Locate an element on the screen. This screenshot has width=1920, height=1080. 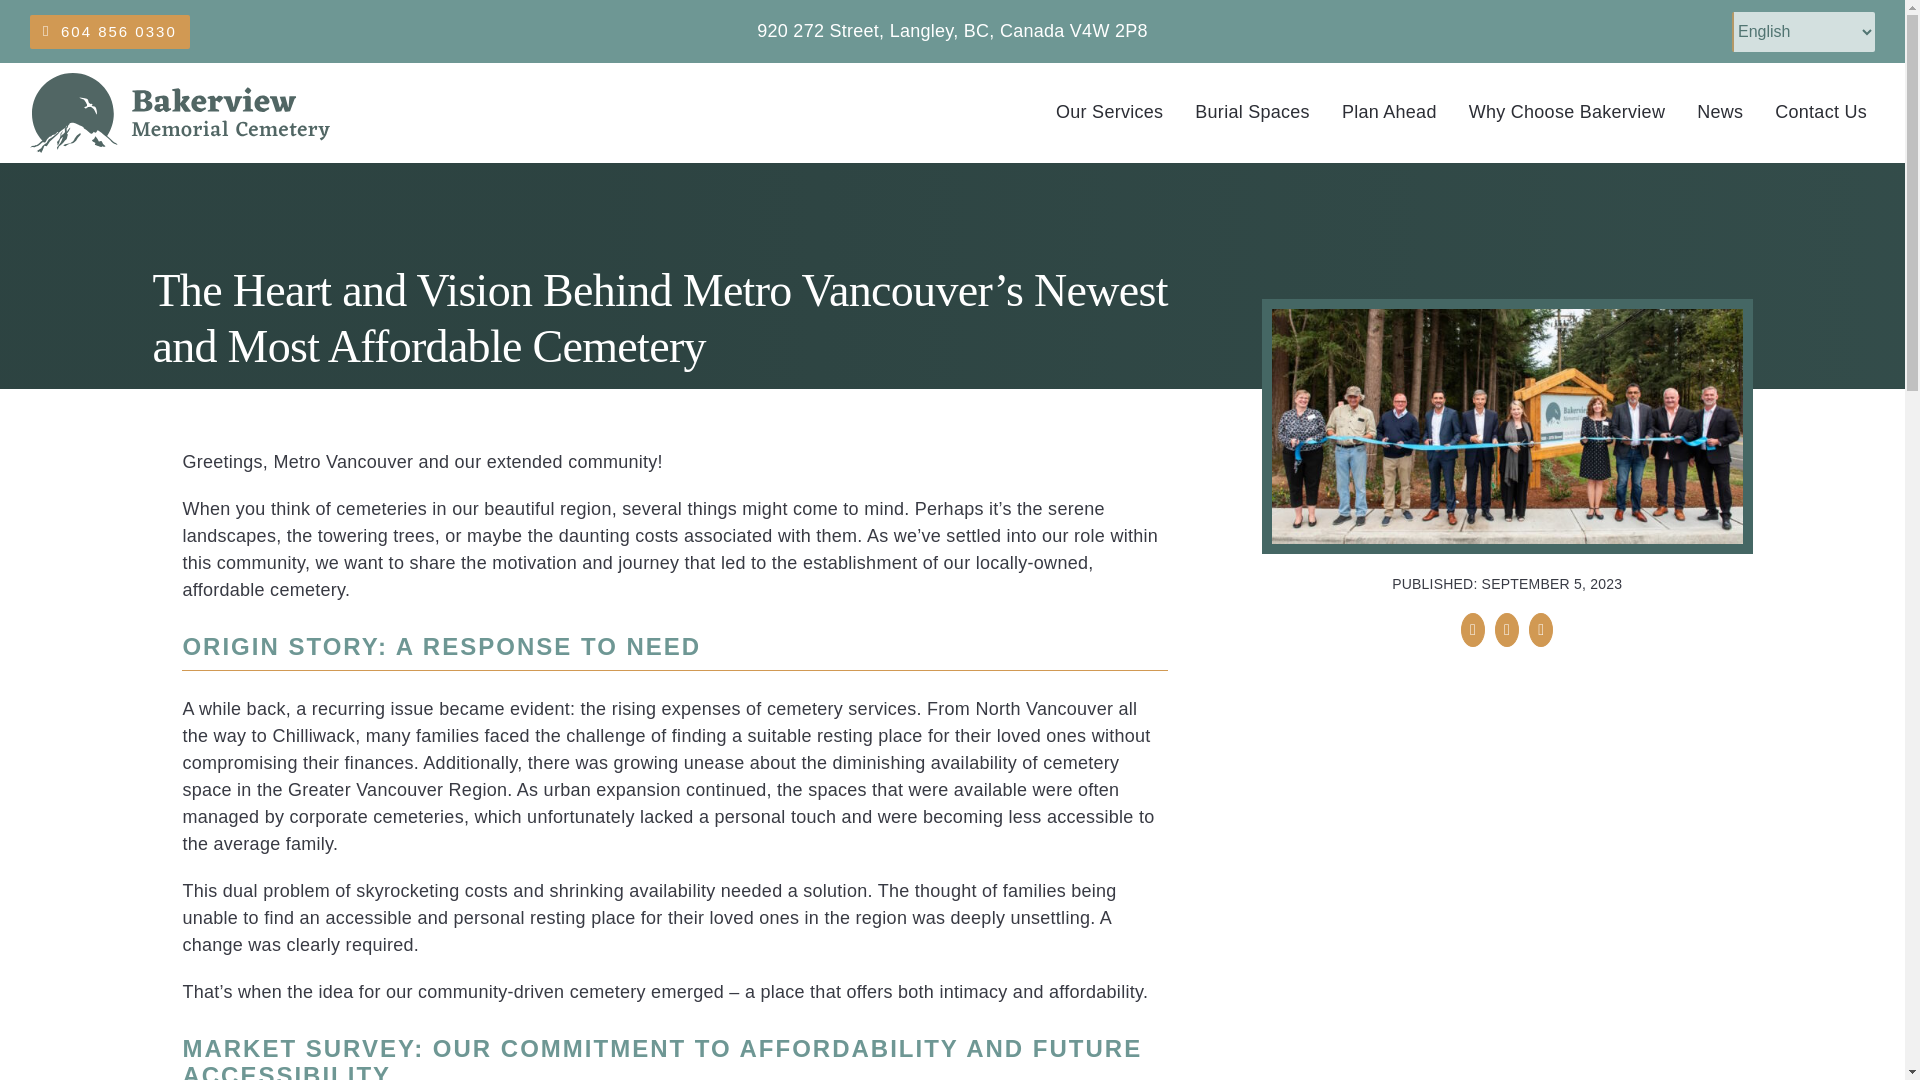
Plan Ahead is located at coordinates (1390, 113).